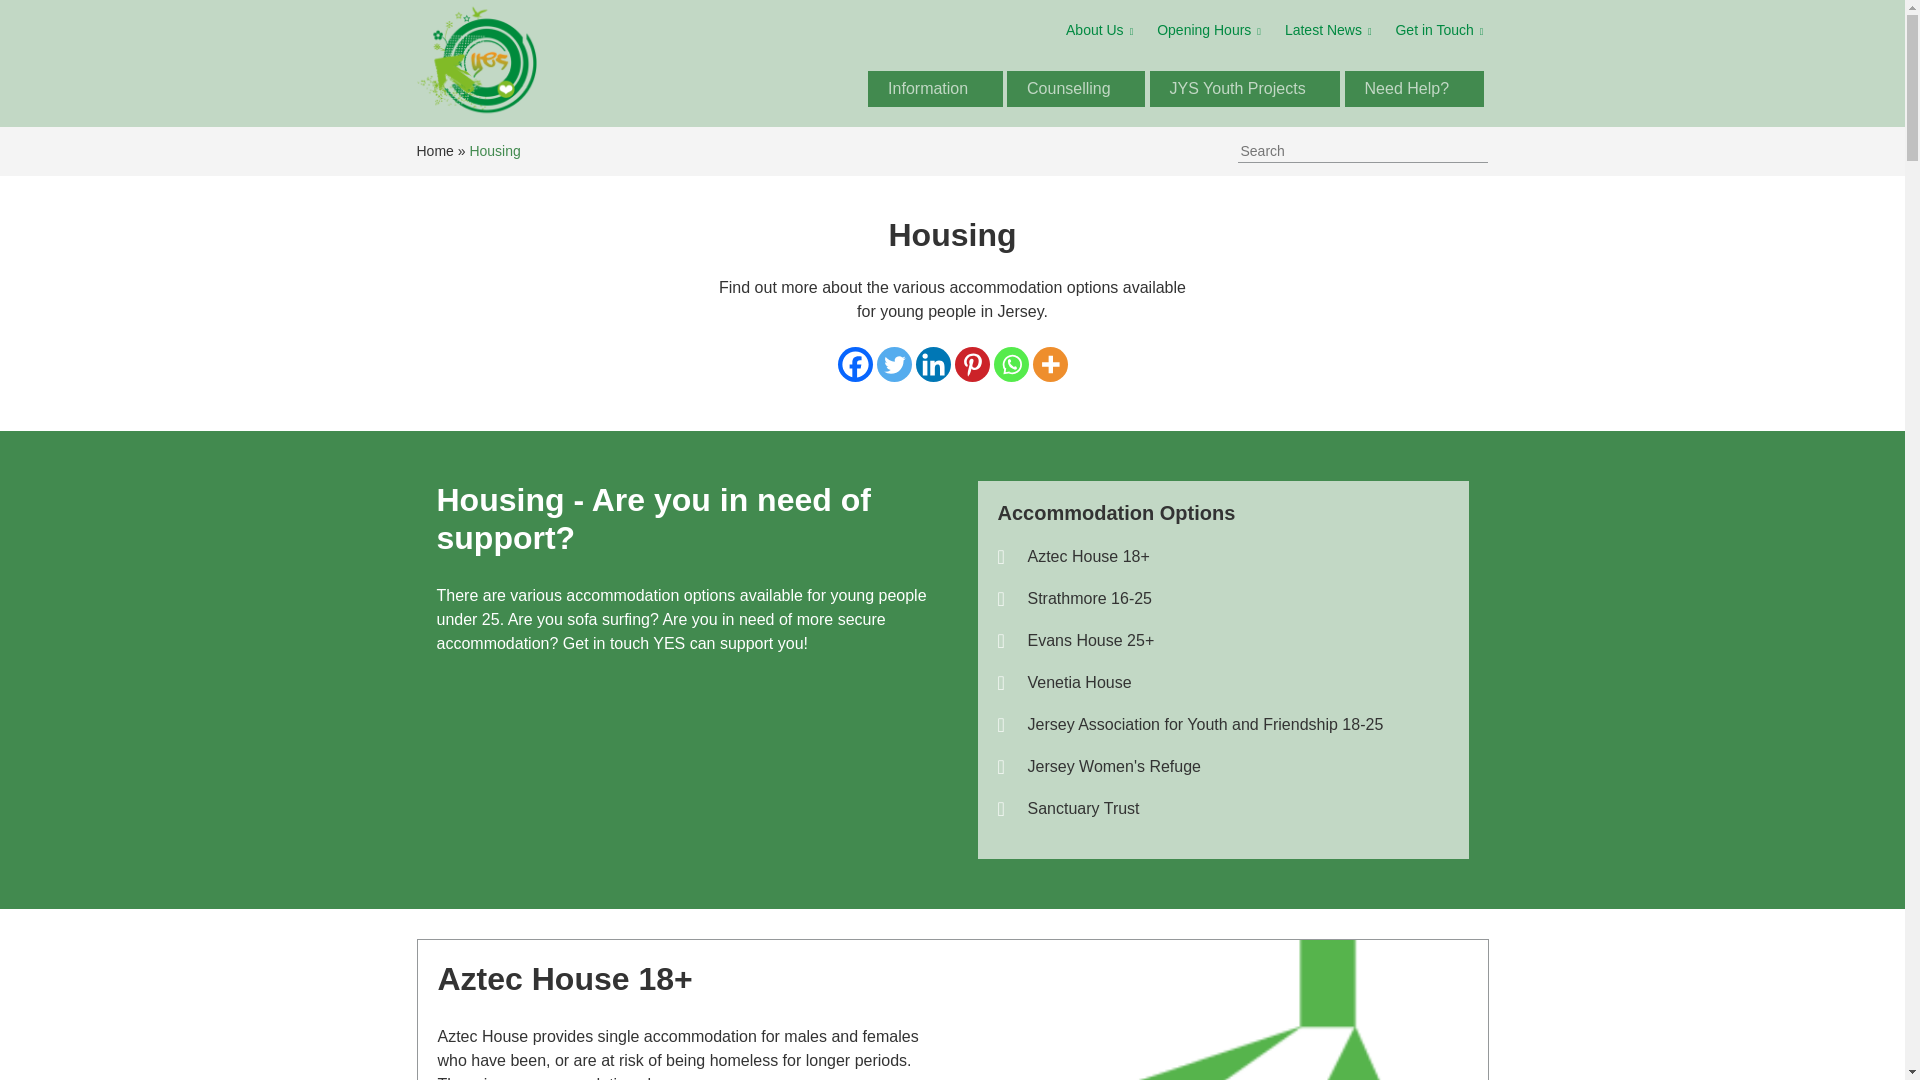  I want to click on Whatsapp, so click(1012, 364).